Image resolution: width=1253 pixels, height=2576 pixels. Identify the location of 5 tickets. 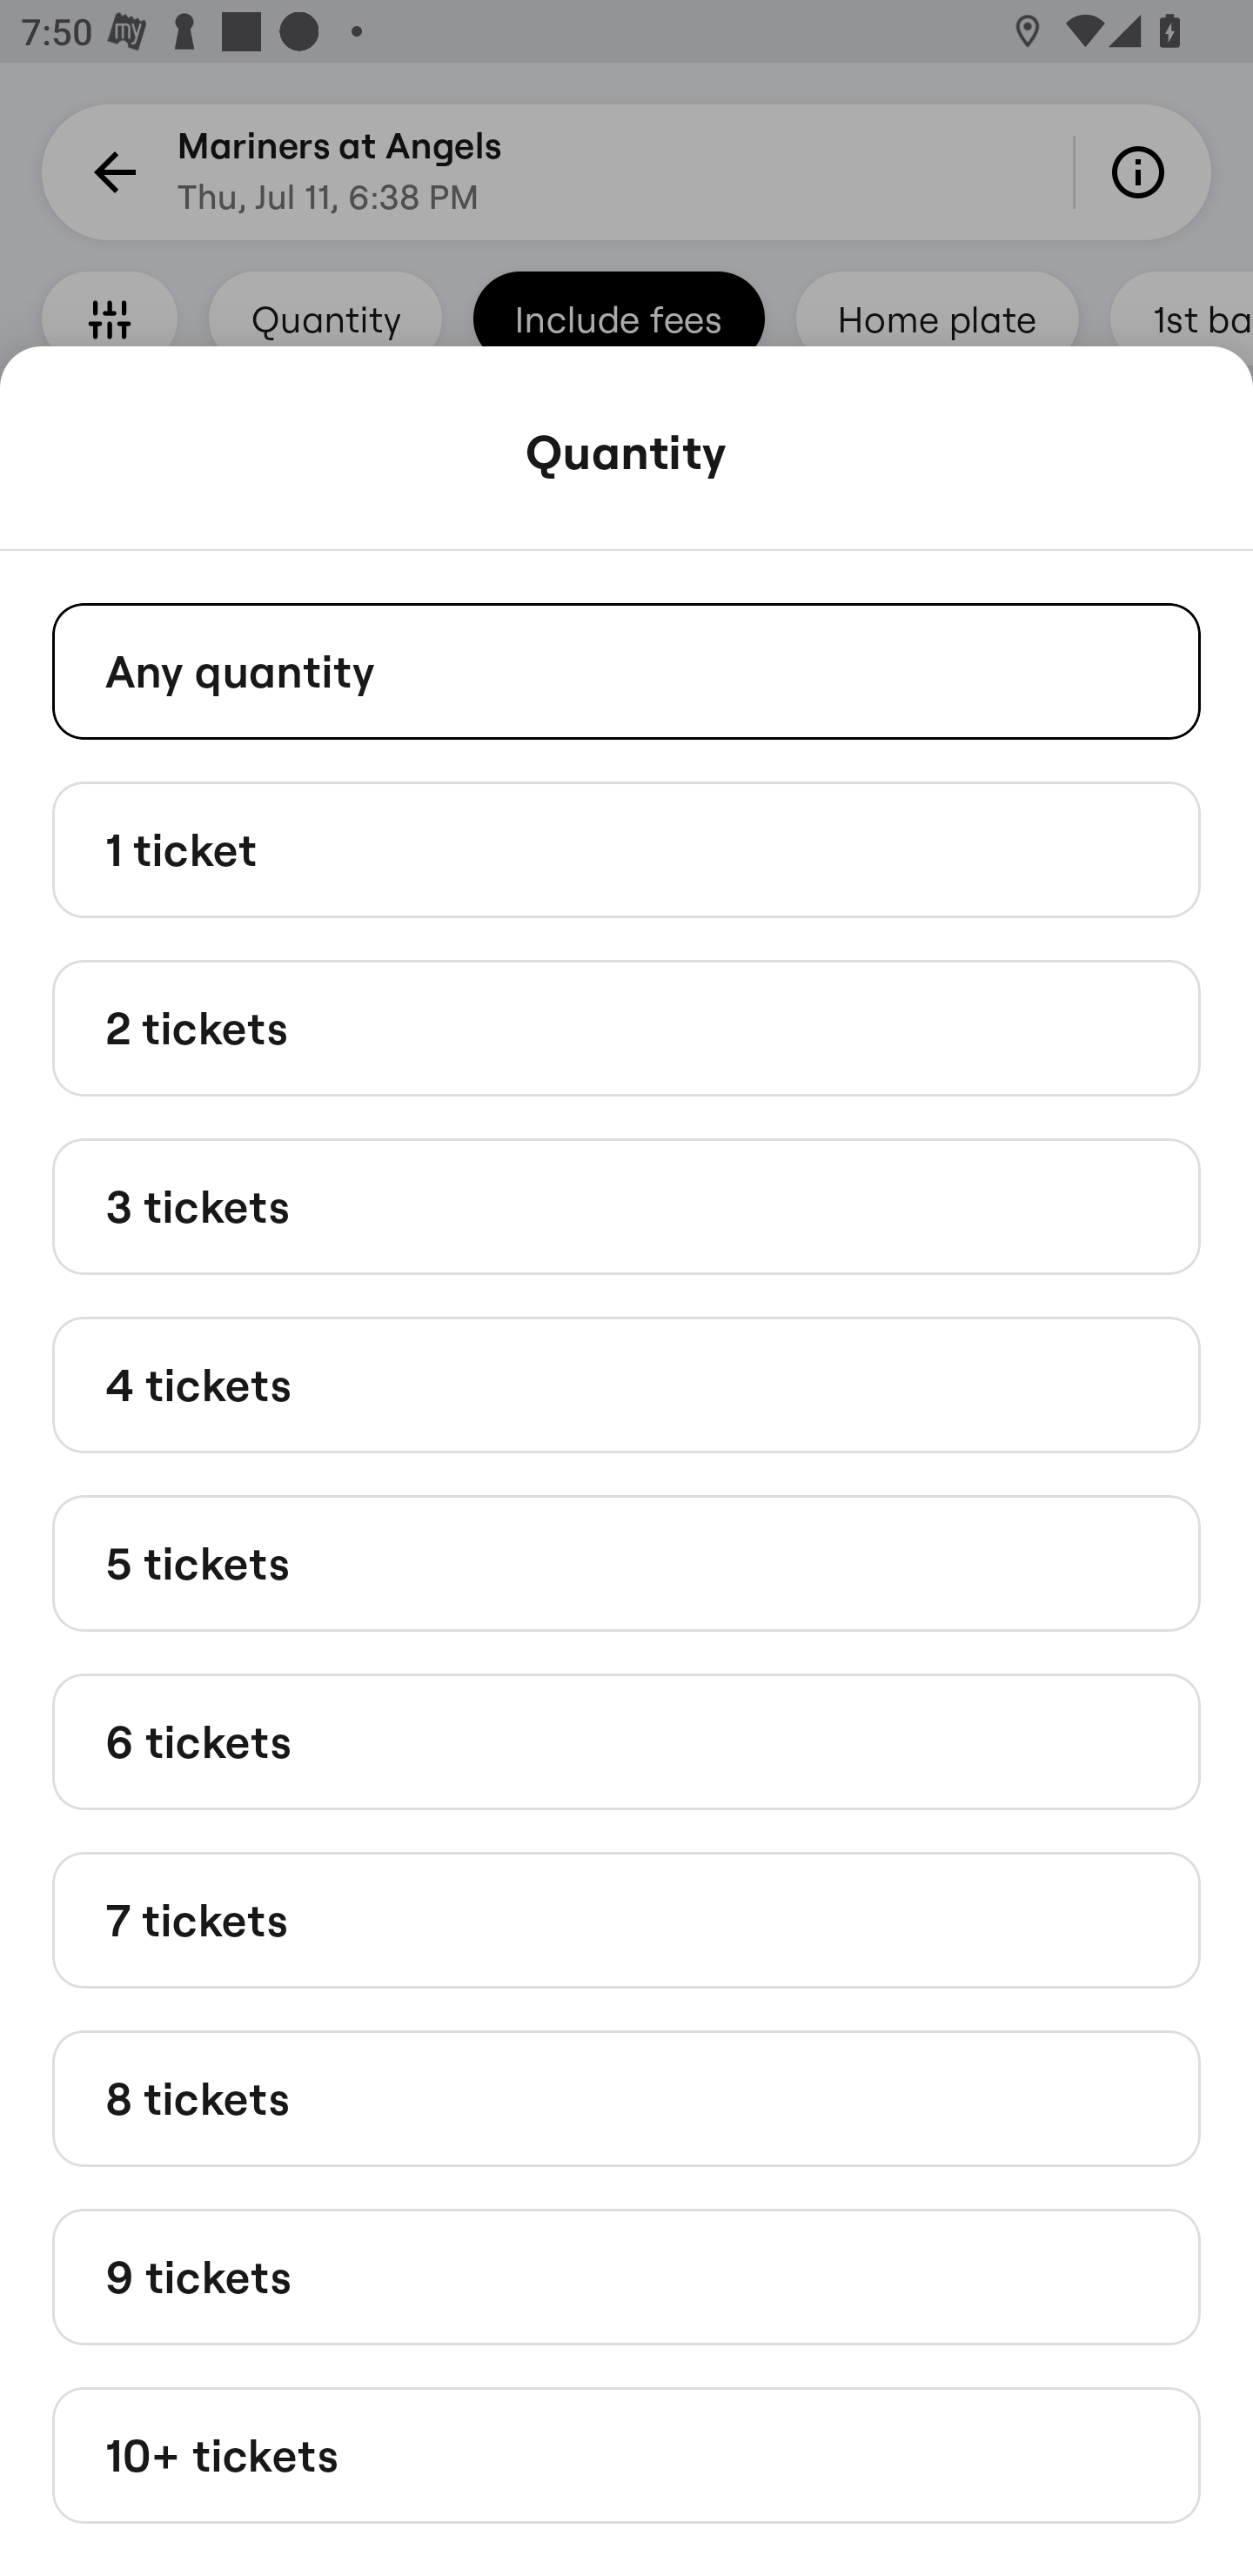
(626, 1561).